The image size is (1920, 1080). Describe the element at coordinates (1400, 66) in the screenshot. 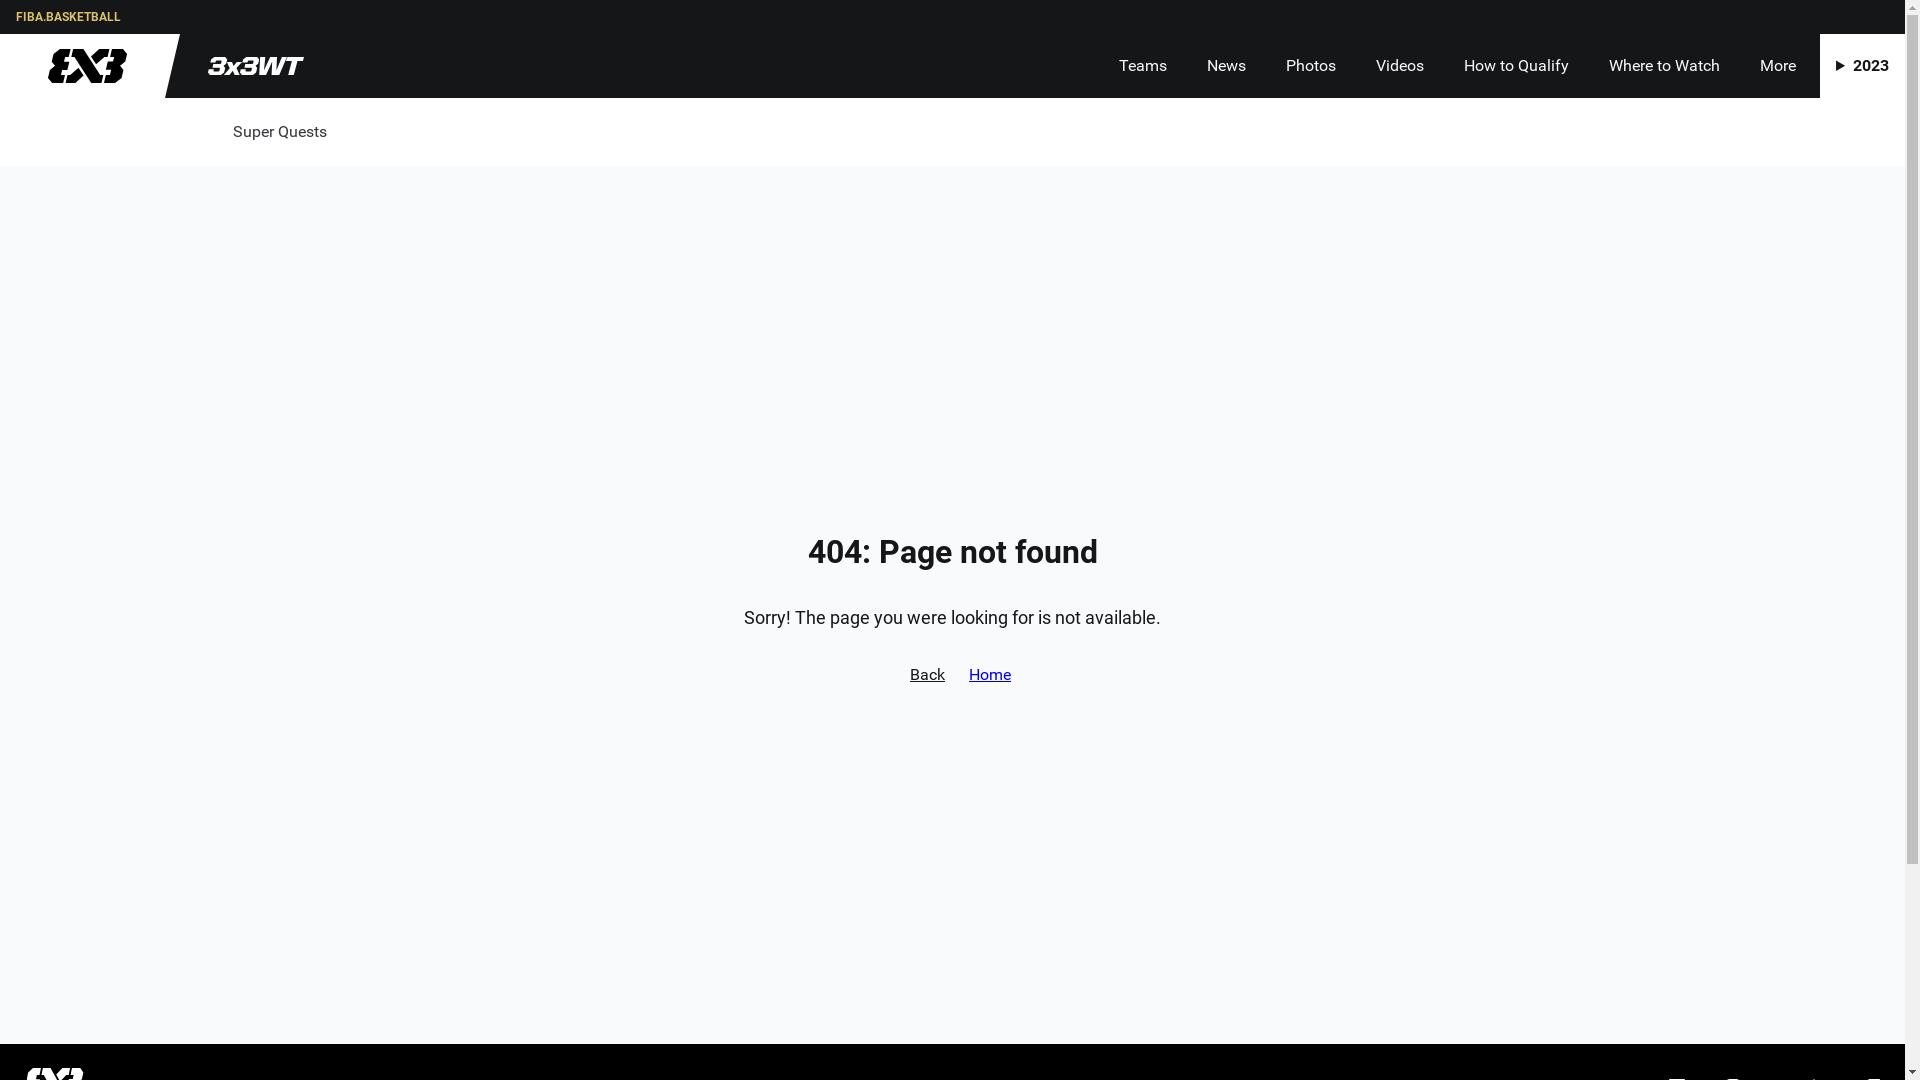

I see `Videos` at that location.